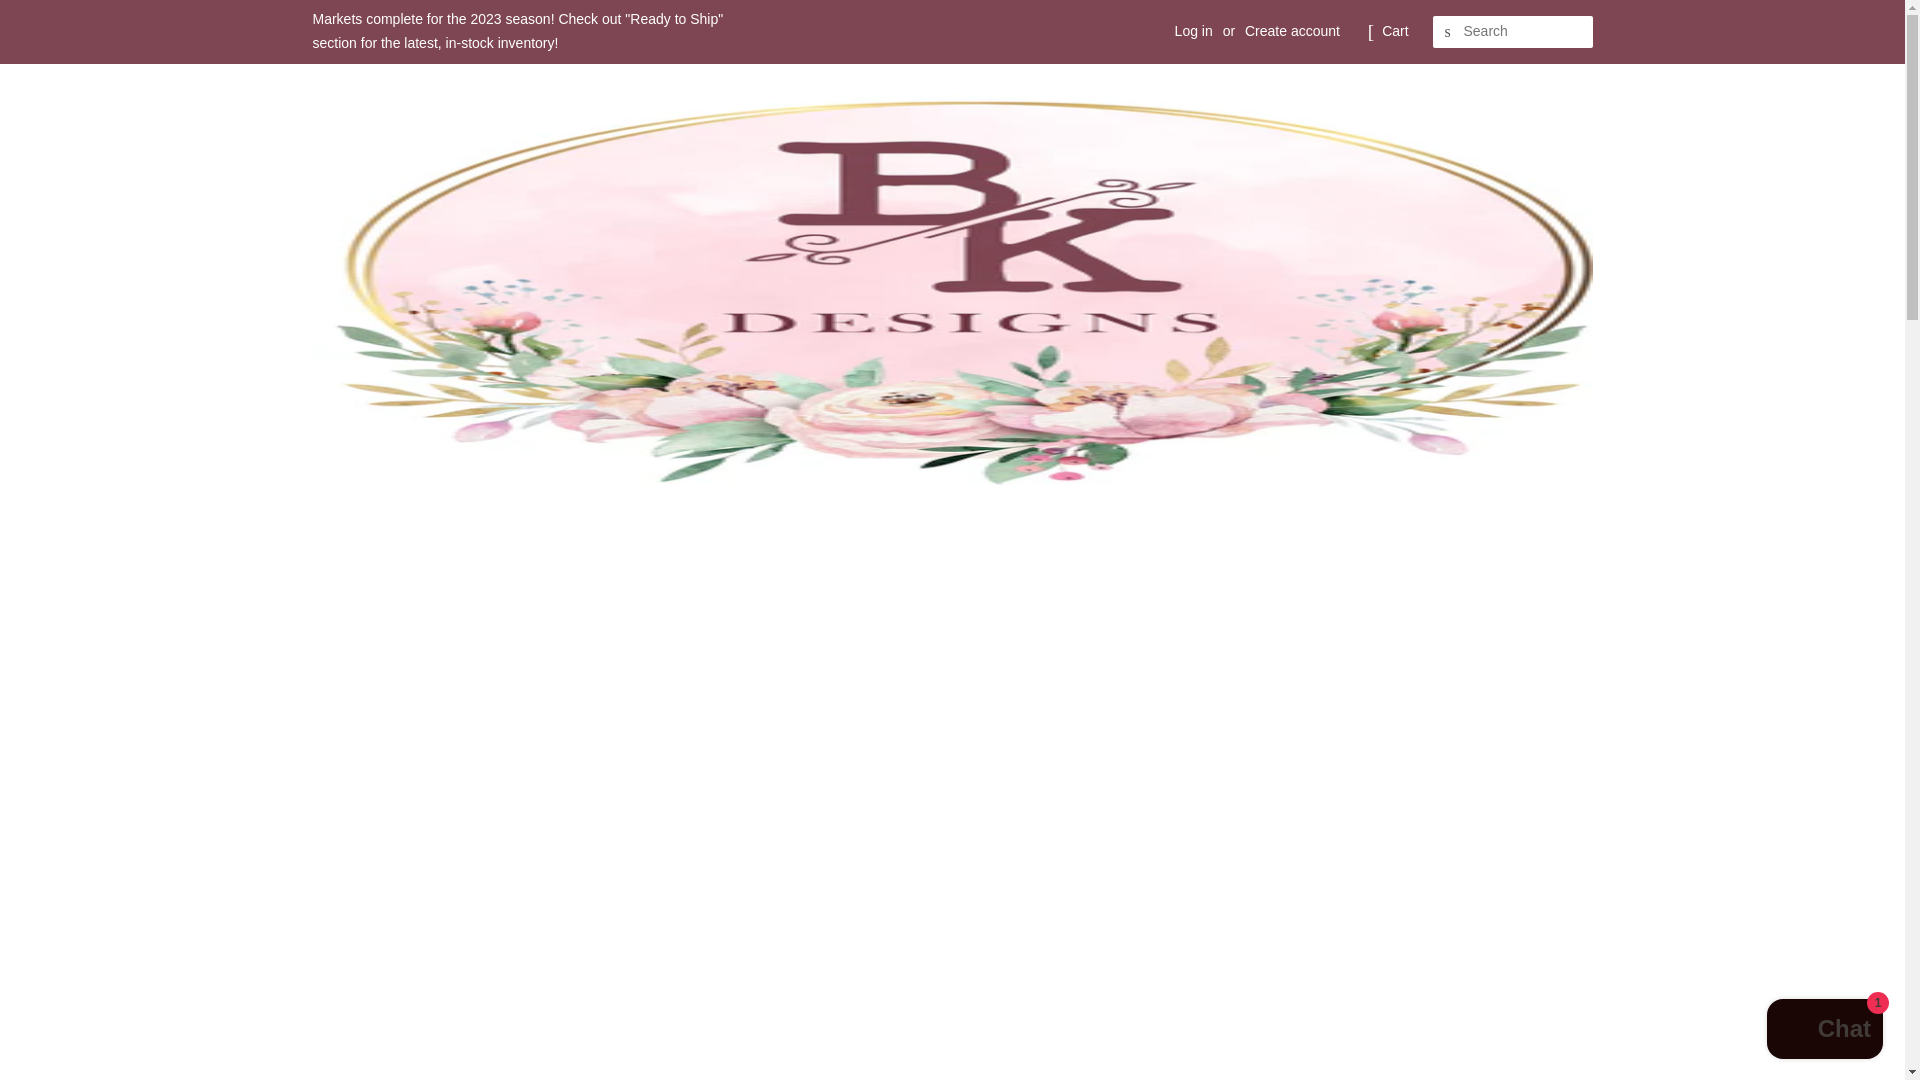  Describe the element at coordinates (1448, 32) in the screenshot. I see `SEARCH` at that location.